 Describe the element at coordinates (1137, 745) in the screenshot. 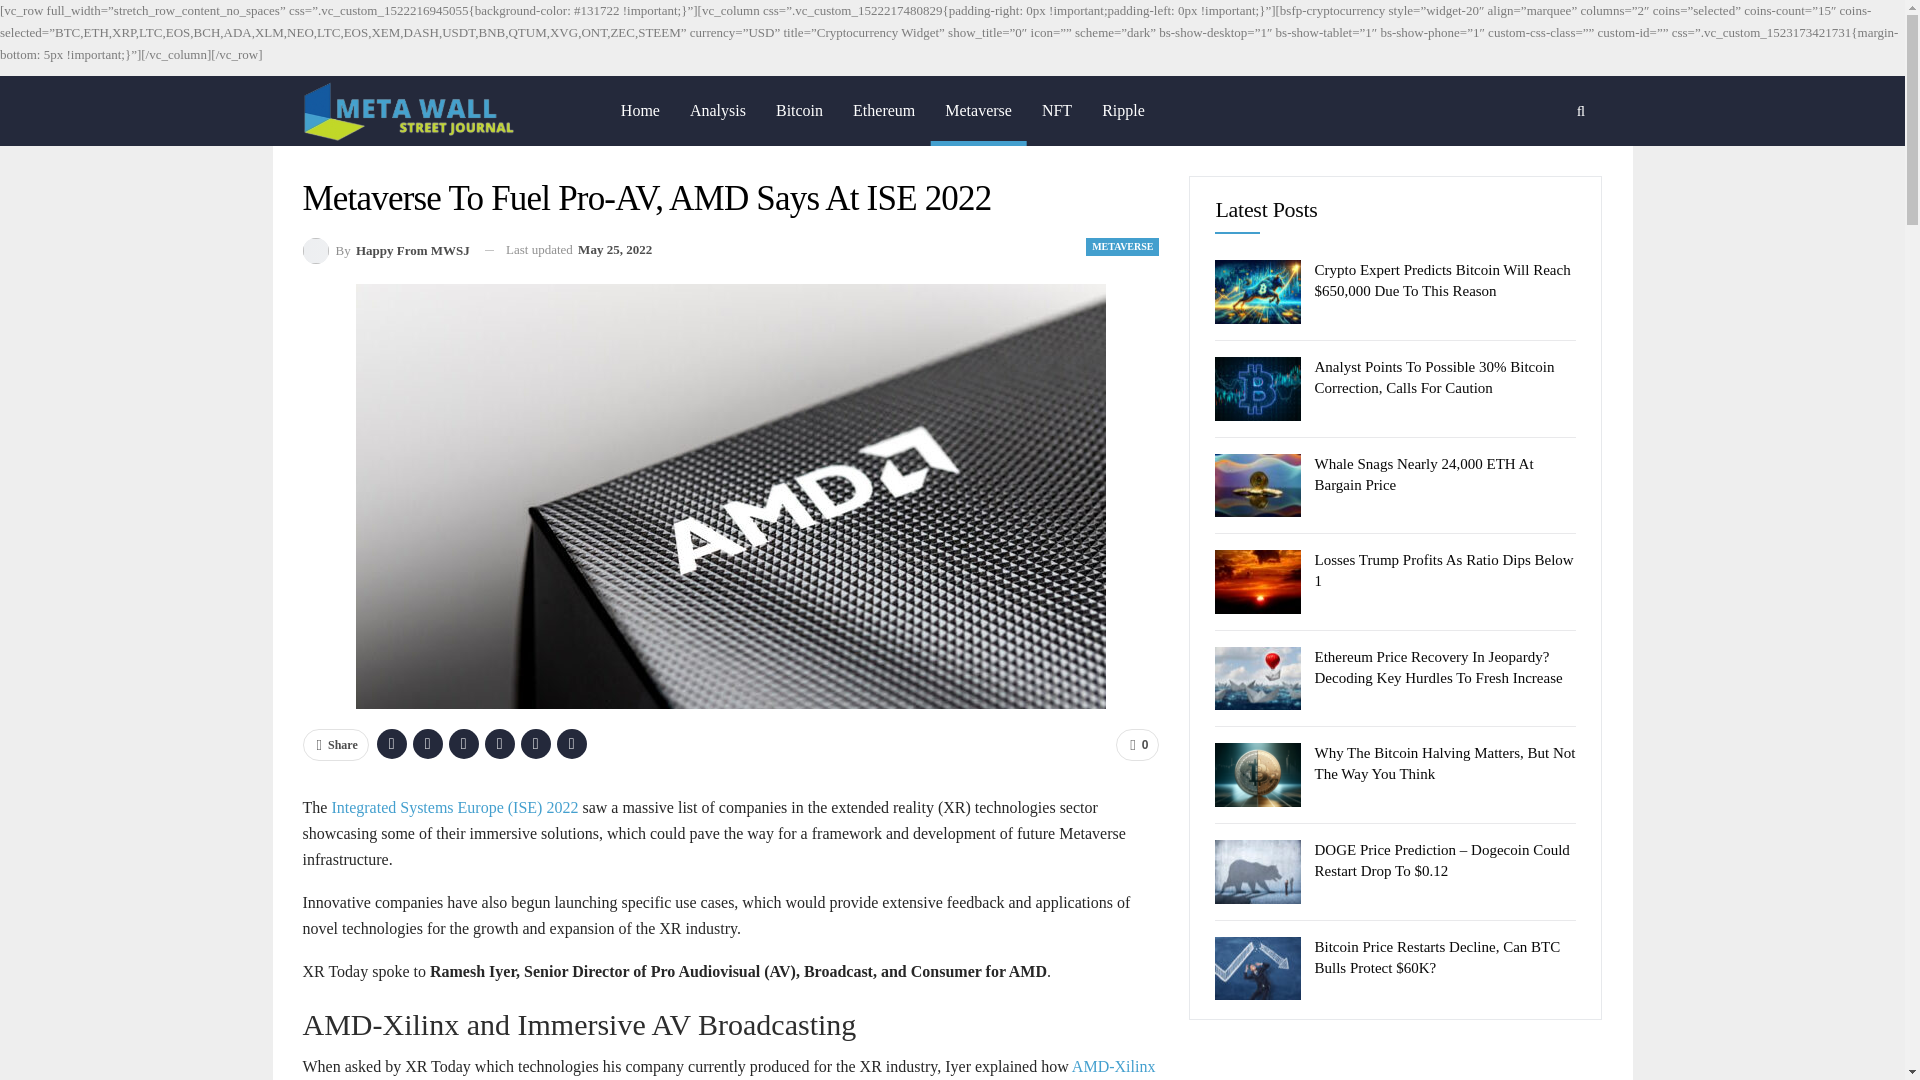

I see `0` at that location.